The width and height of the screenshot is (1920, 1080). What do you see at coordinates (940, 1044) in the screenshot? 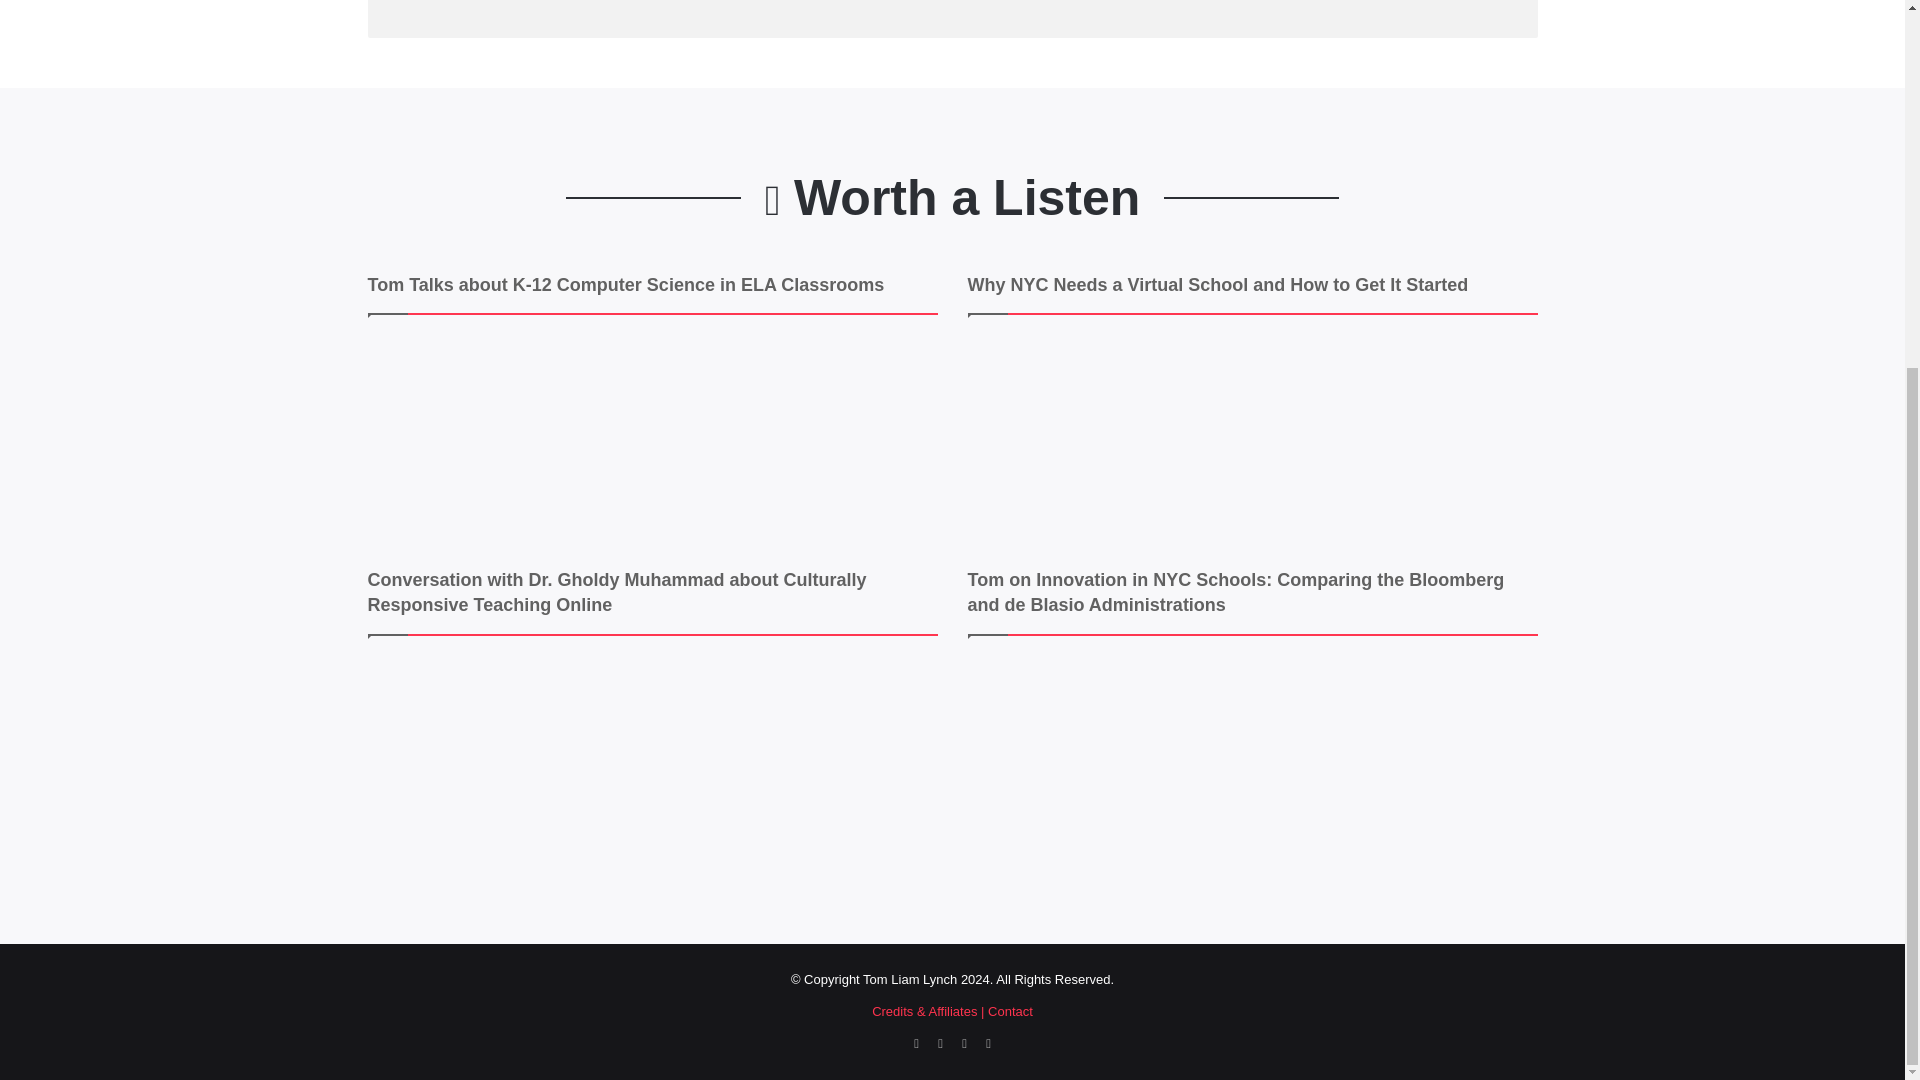
I see `X` at bounding box center [940, 1044].